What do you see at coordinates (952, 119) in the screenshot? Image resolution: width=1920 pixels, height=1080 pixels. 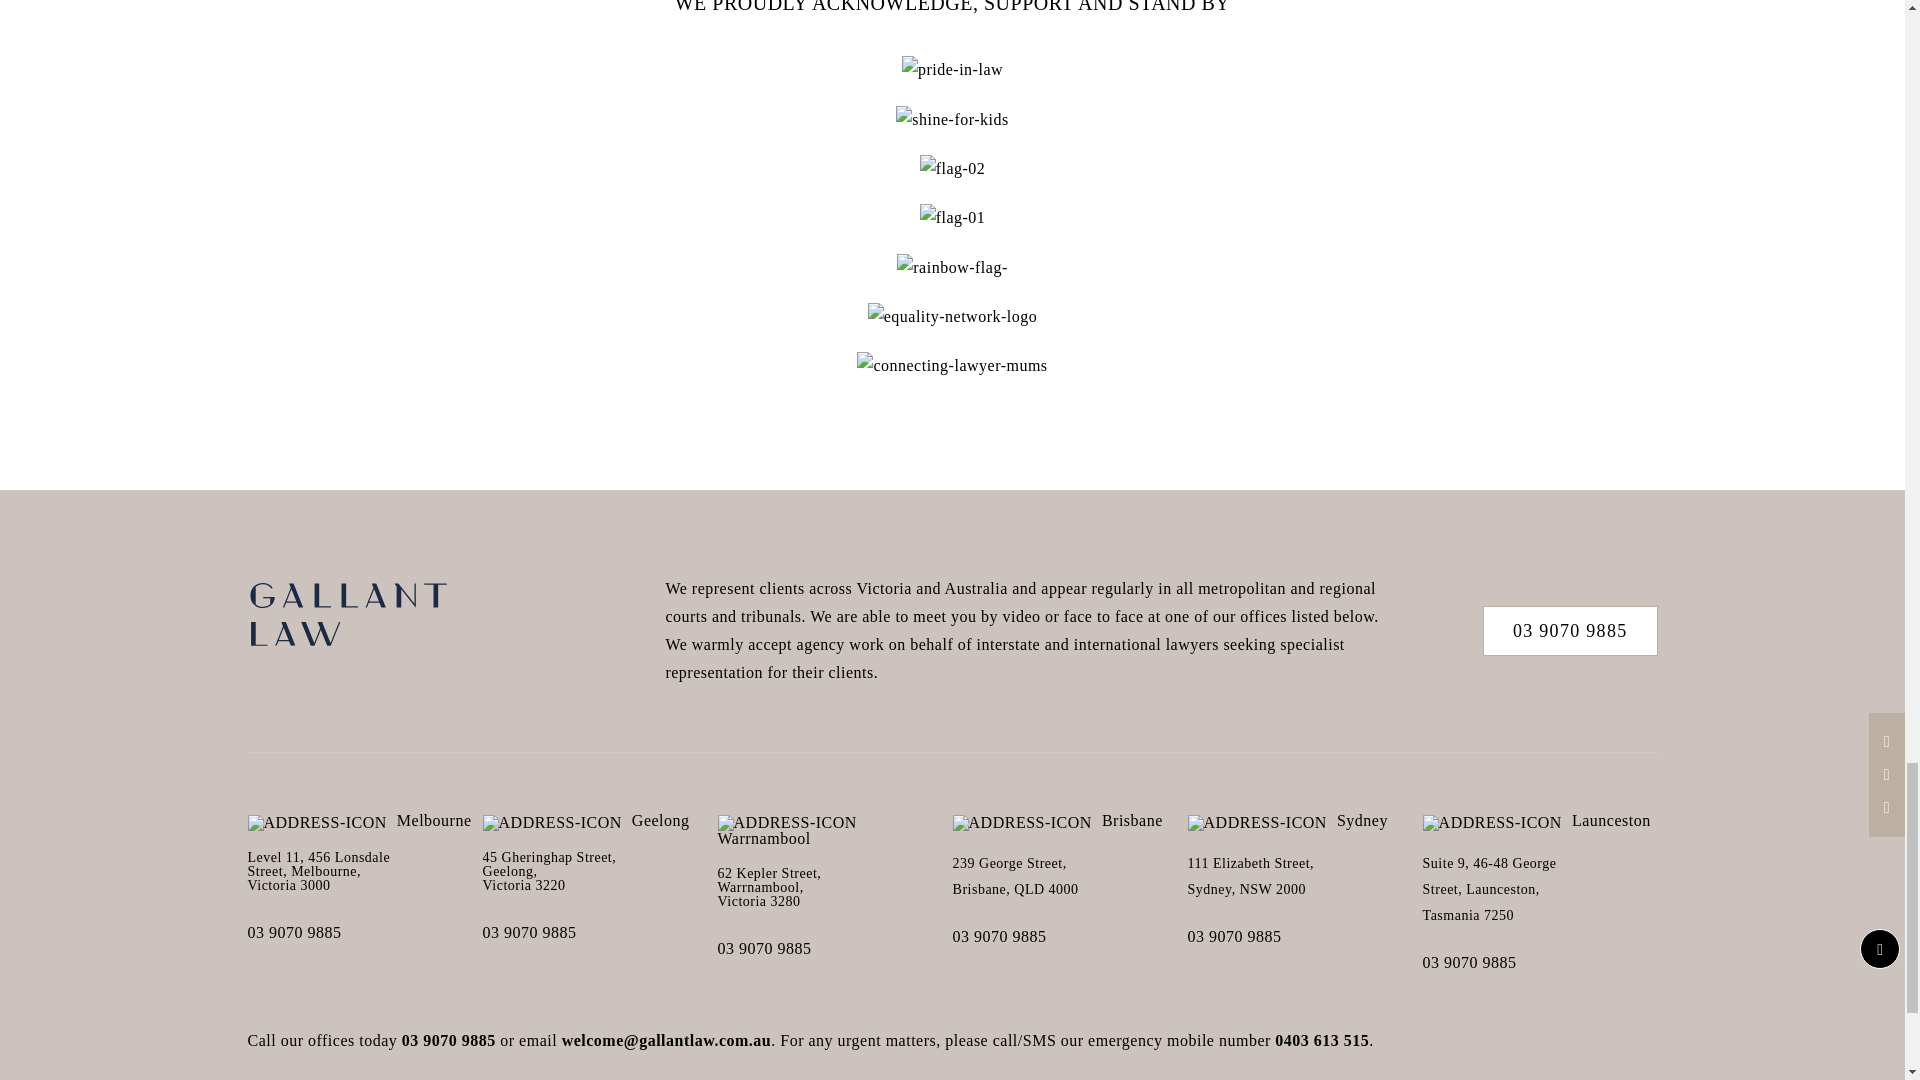 I see `shine-for-kids` at bounding box center [952, 119].